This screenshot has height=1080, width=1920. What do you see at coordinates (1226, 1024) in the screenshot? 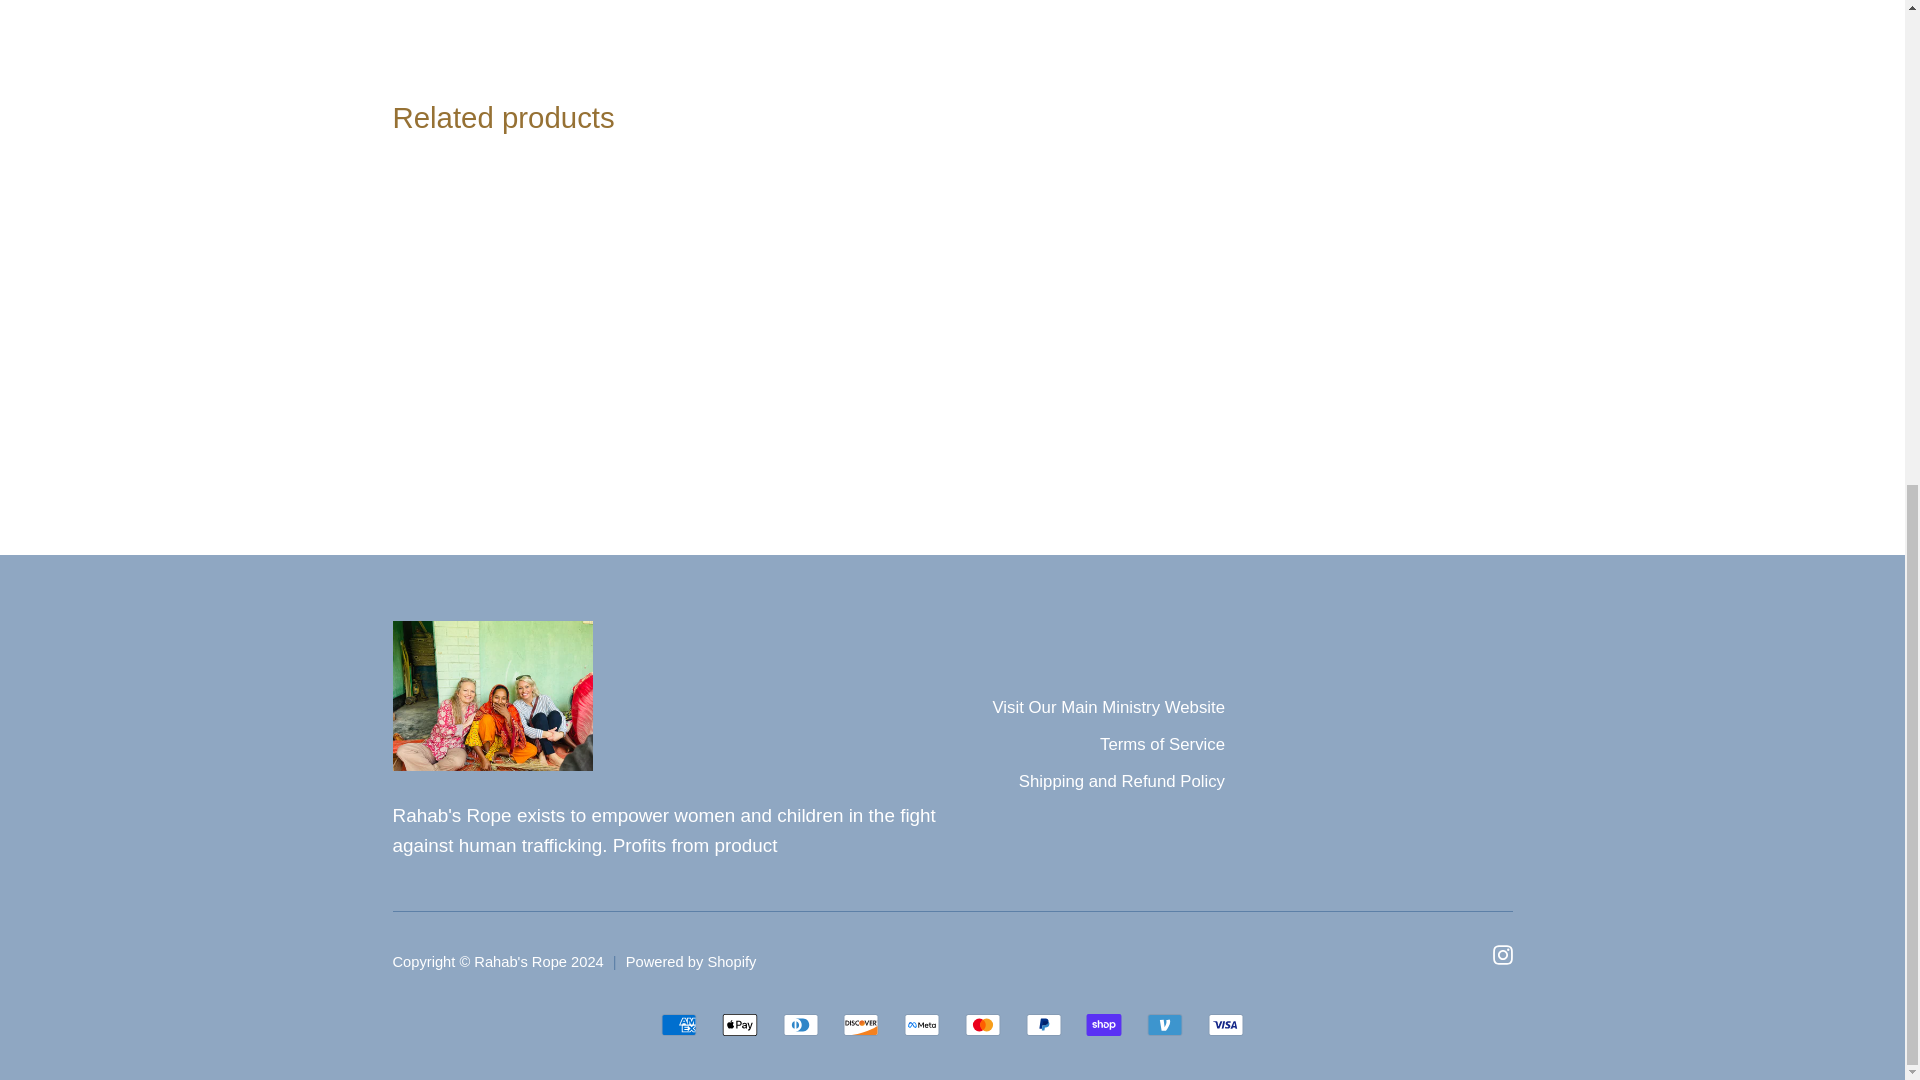
I see `Visa` at bounding box center [1226, 1024].